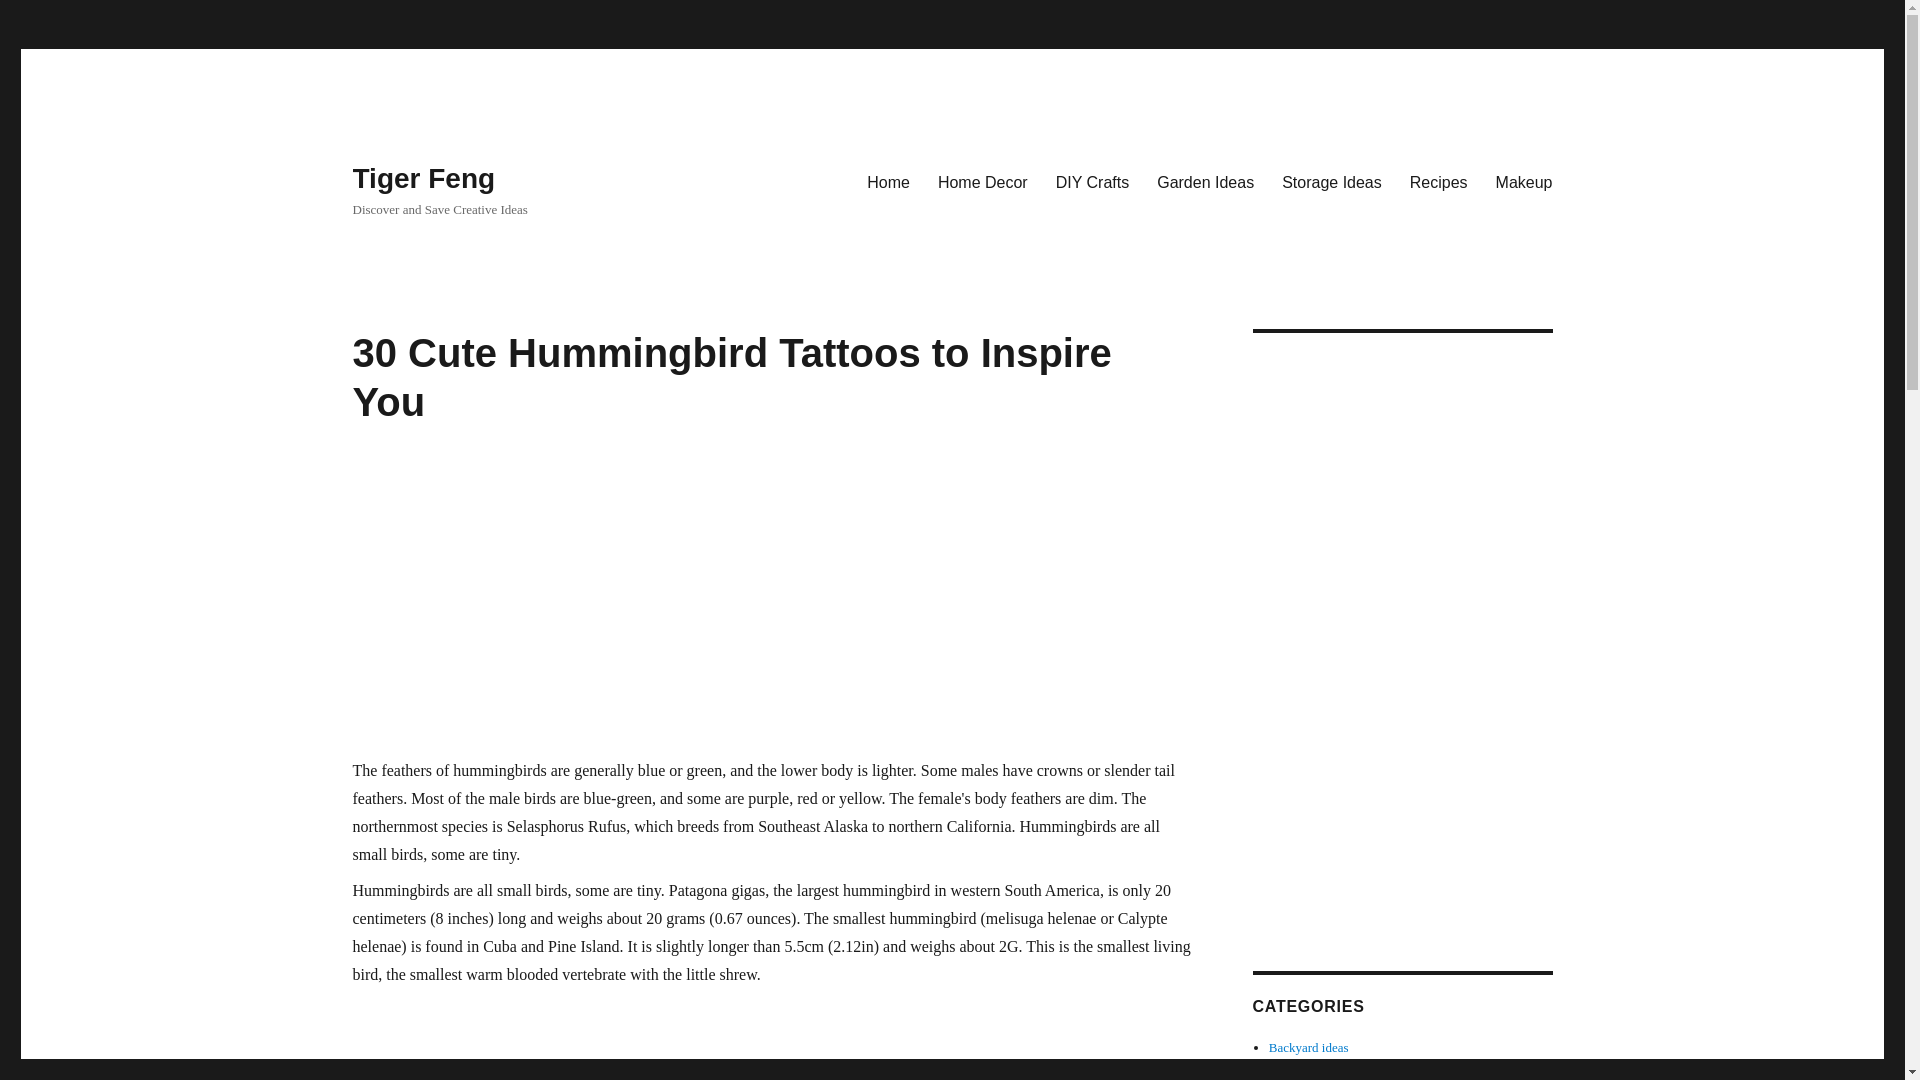 The height and width of the screenshot is (1080, 1920). I want to click on Home Decor, so click(982, 182).